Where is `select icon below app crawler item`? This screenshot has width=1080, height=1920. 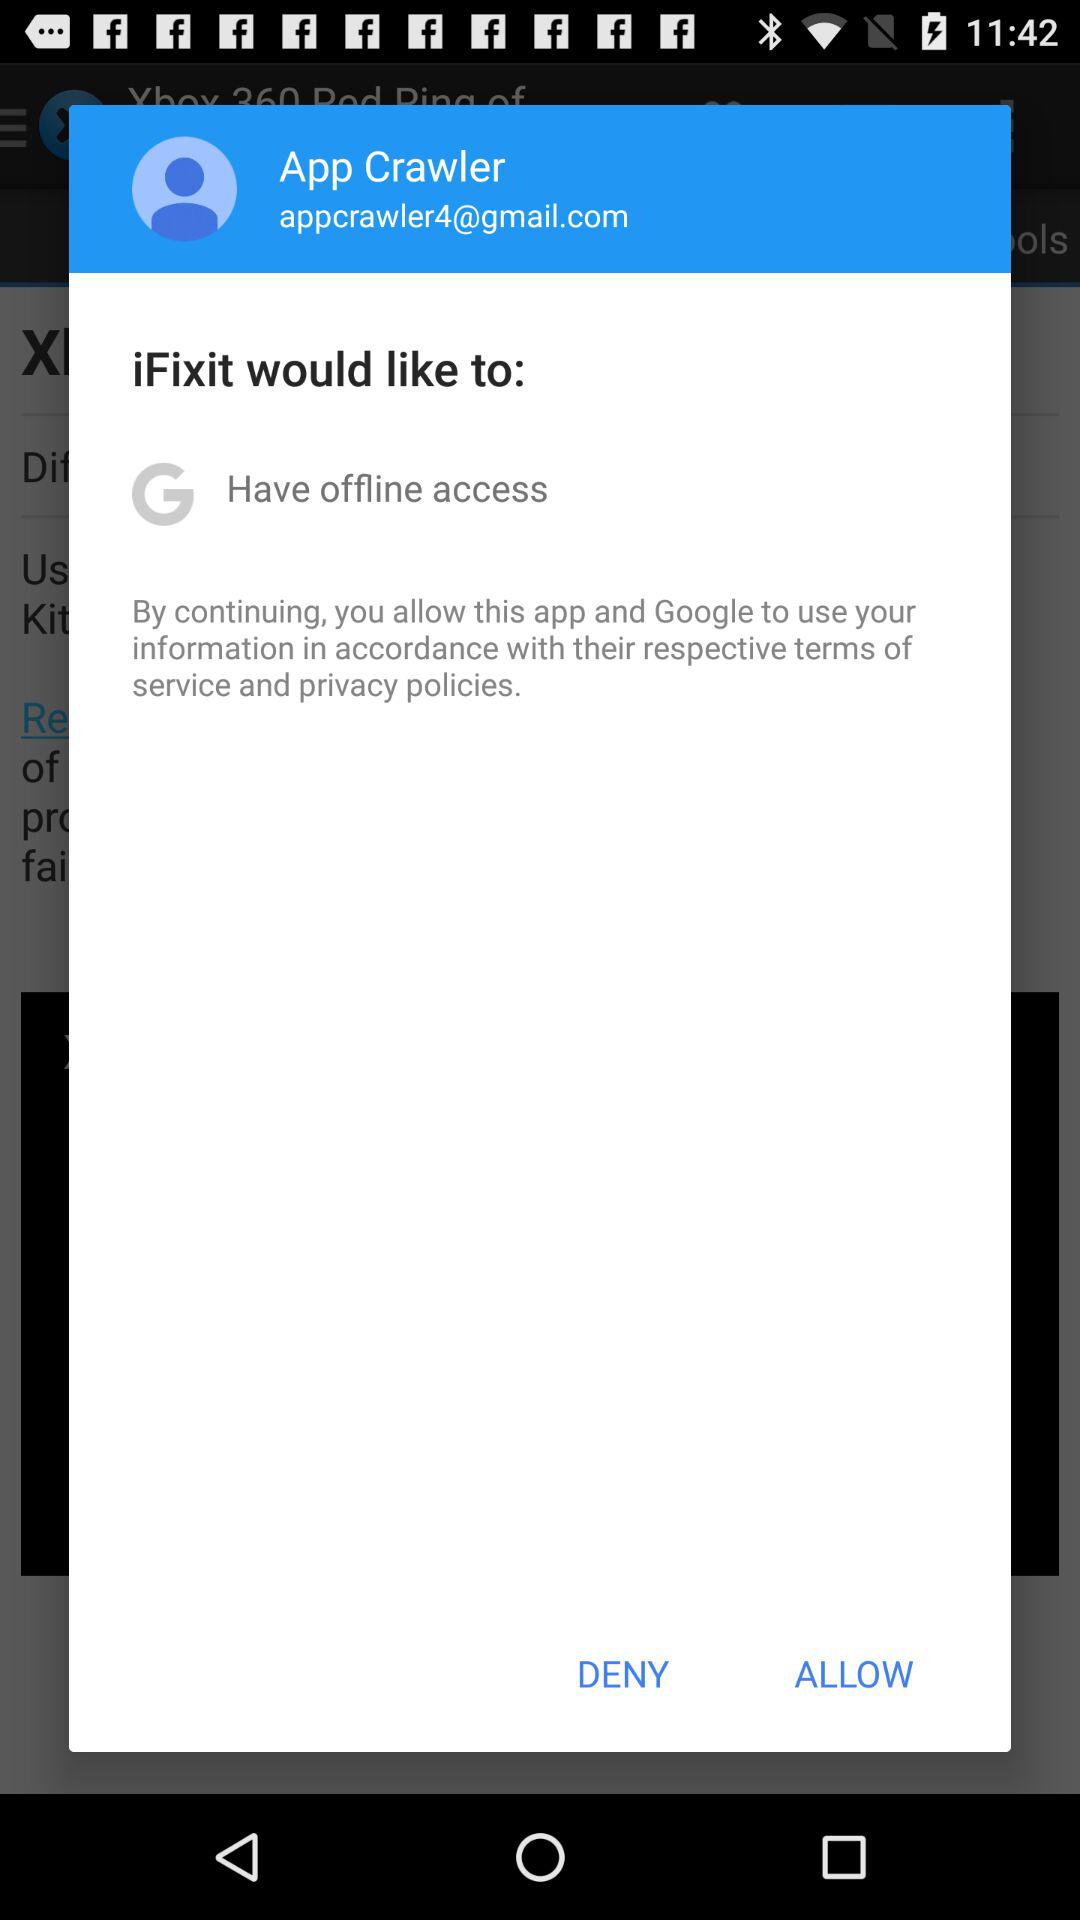 select icon below app crawler item is located at coordinates (454, 214).